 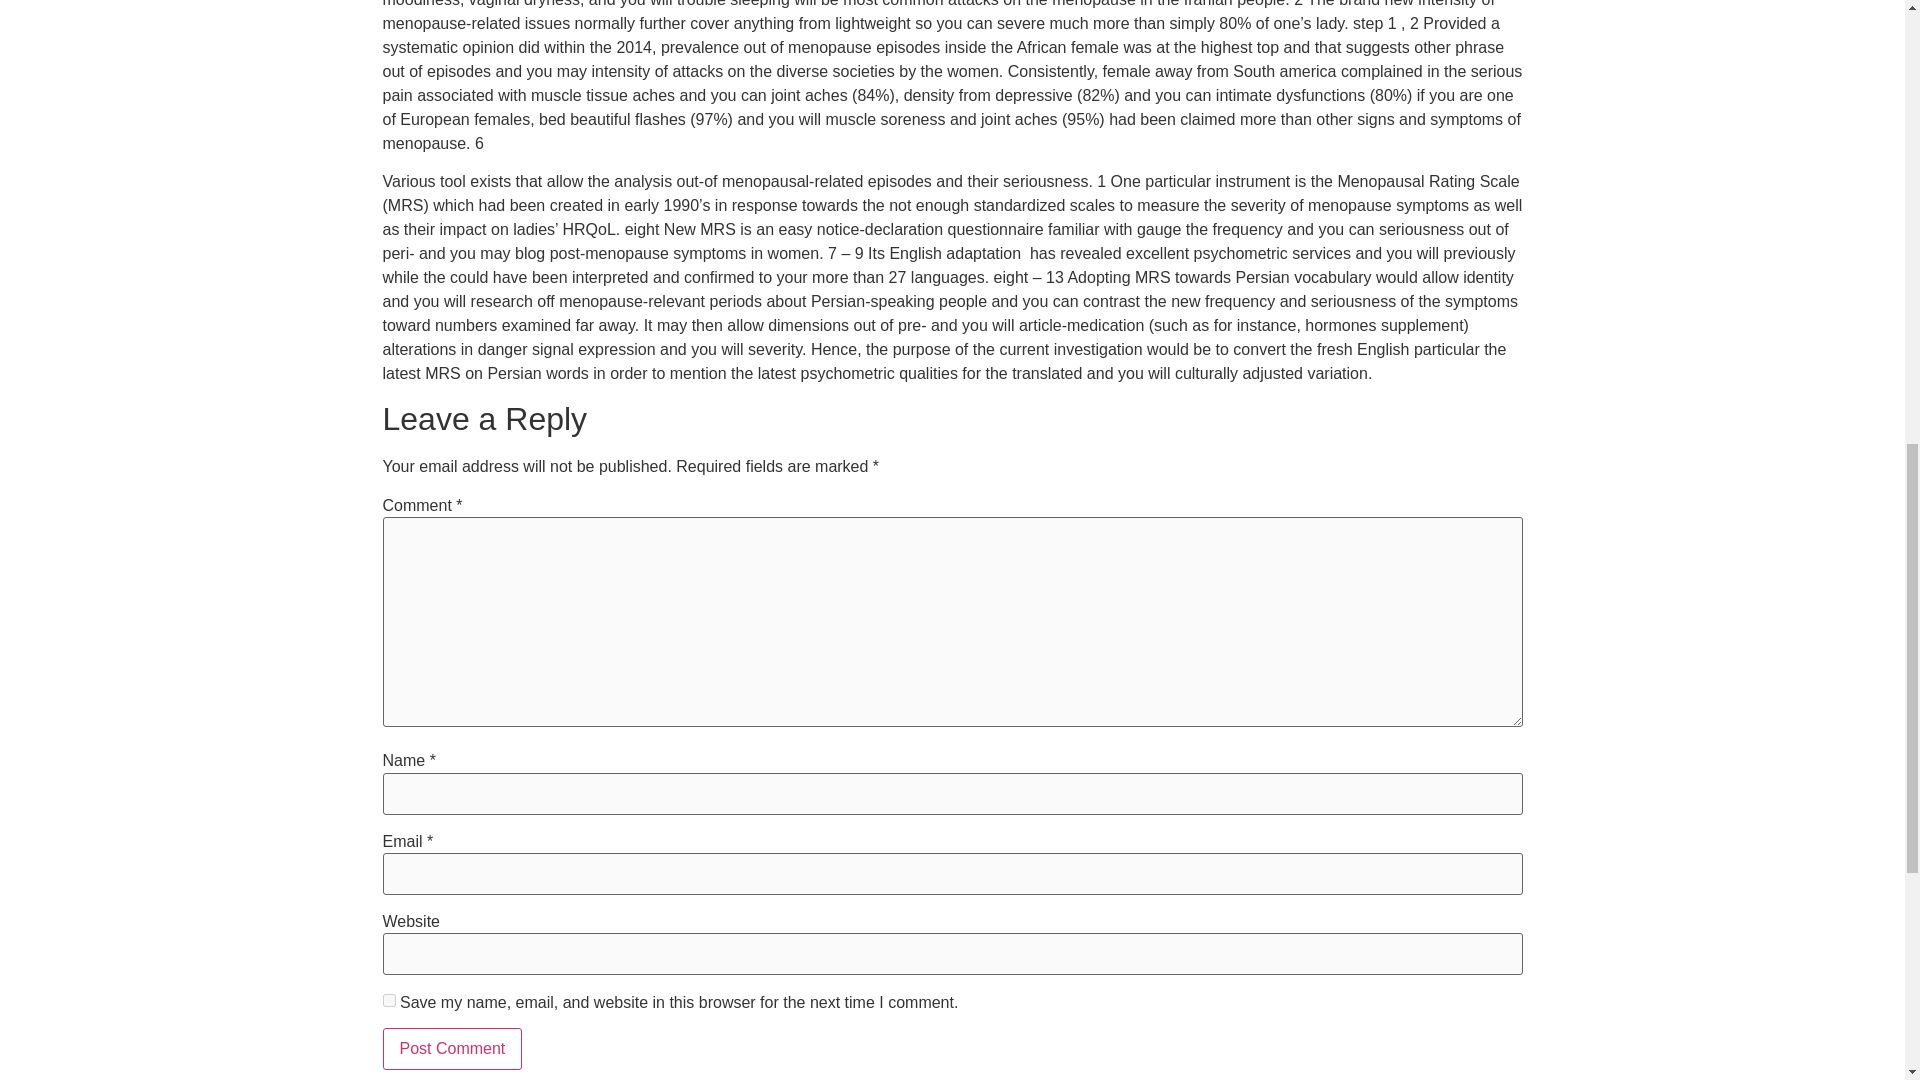 I want to click on Post Comment, so click(x=452, y=1049).